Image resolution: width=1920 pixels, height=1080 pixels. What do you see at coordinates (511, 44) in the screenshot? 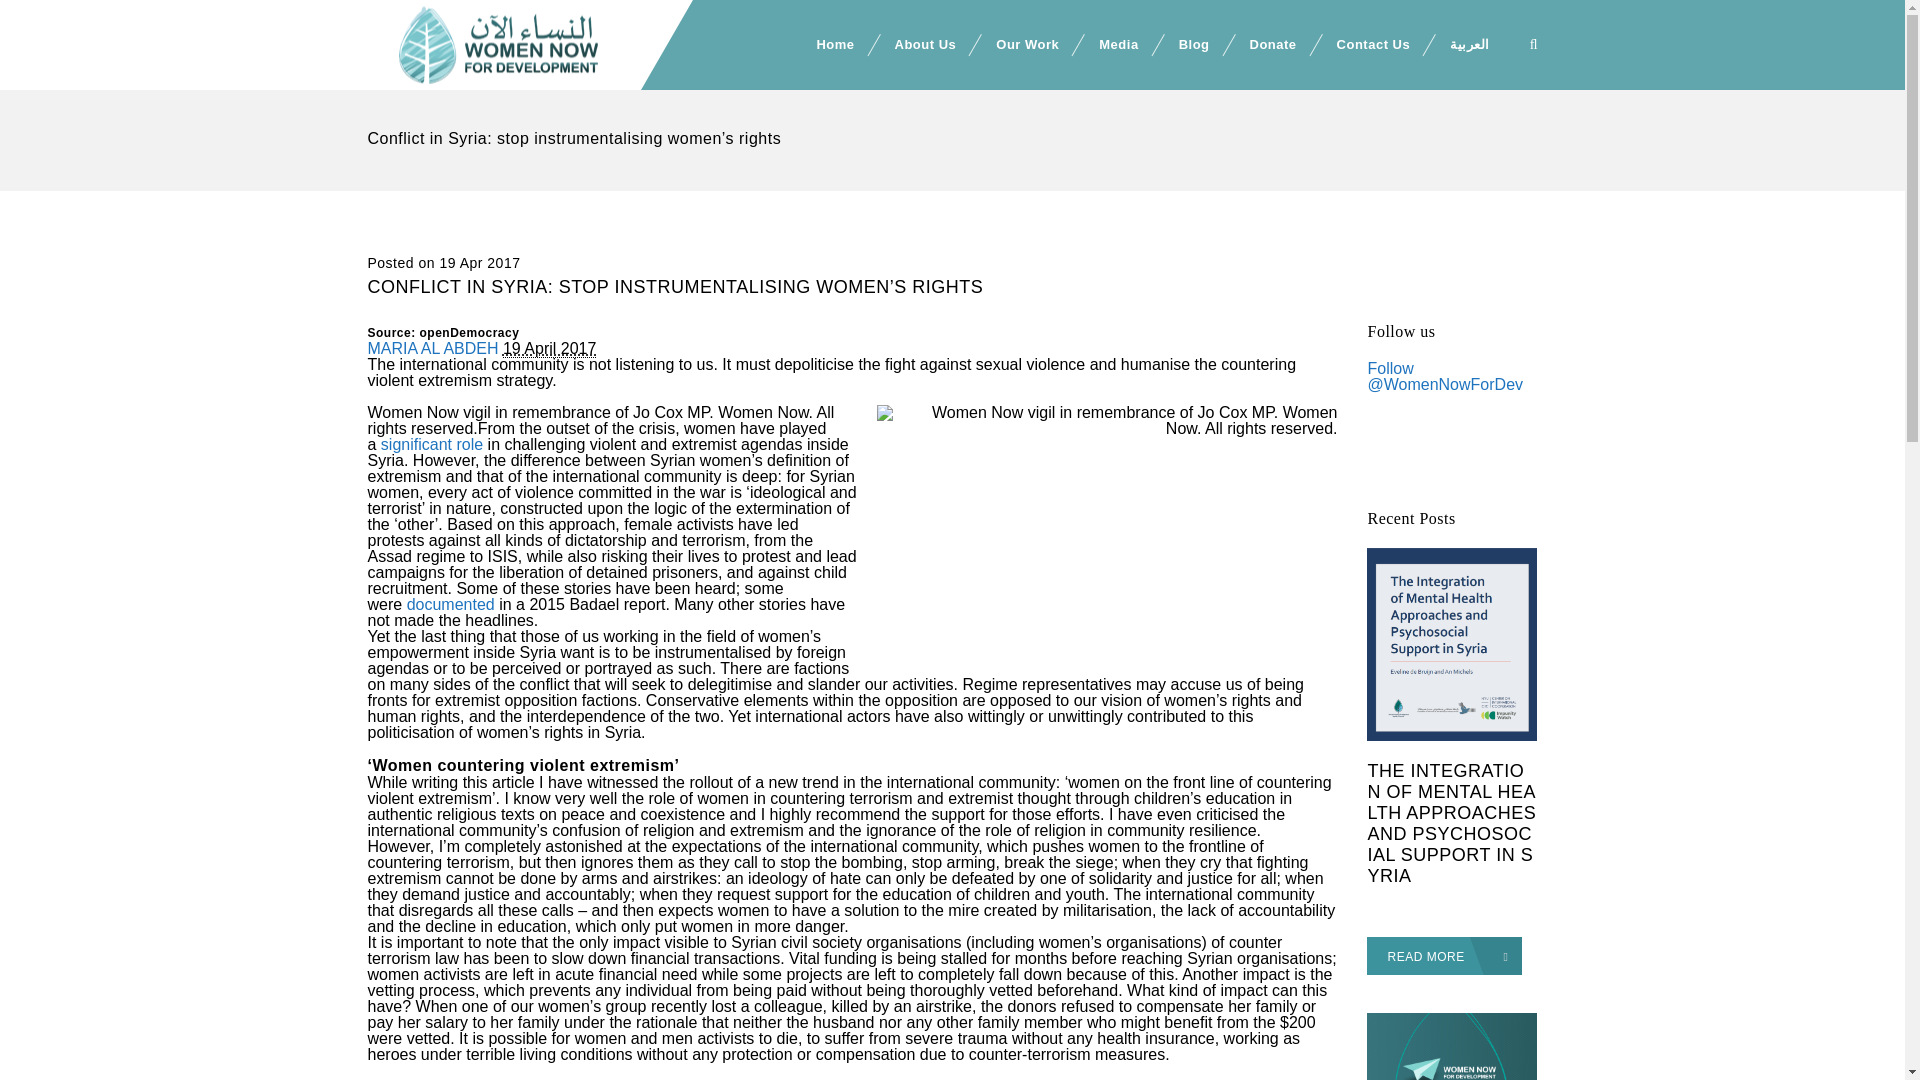
I see `Women Now for Development` at bounding box center [511, 44].